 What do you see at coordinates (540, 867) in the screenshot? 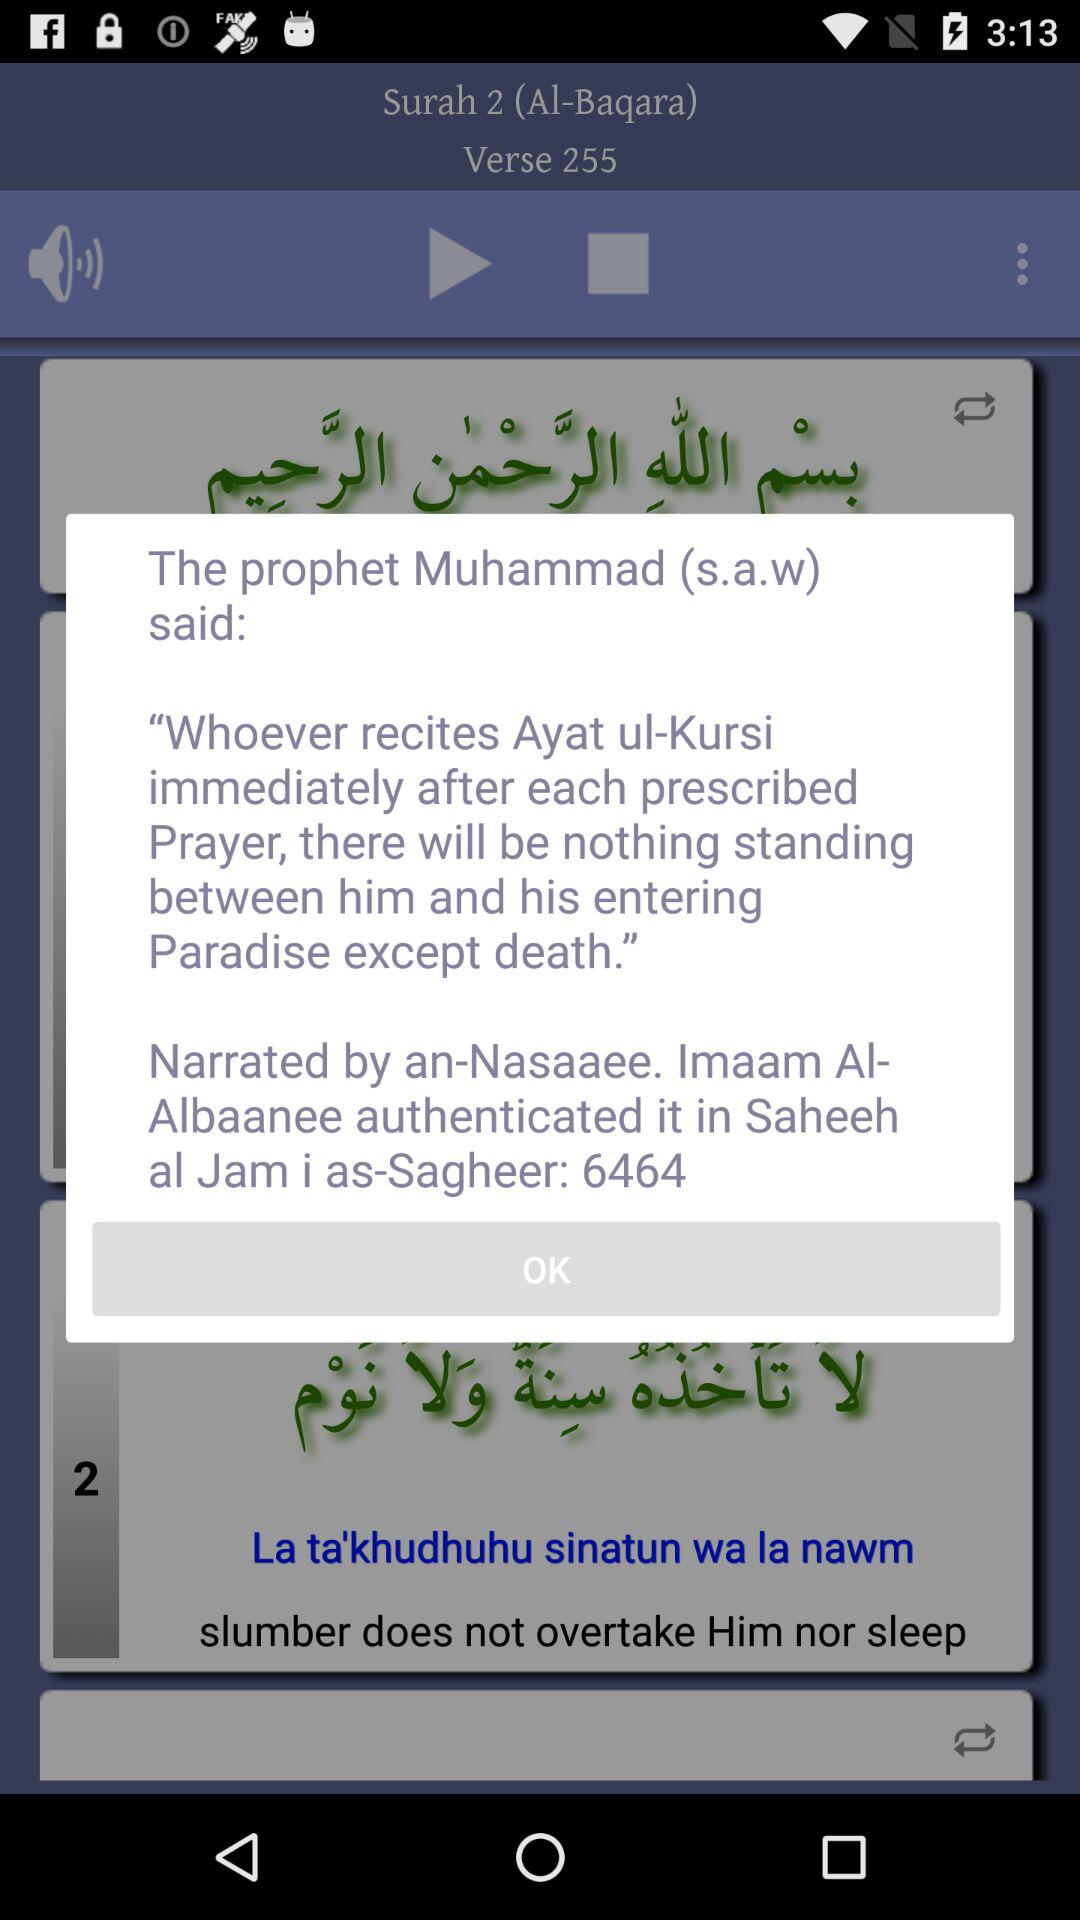
I see `flip until the the prophet muhammad icon` at bounding box center [540, 867].